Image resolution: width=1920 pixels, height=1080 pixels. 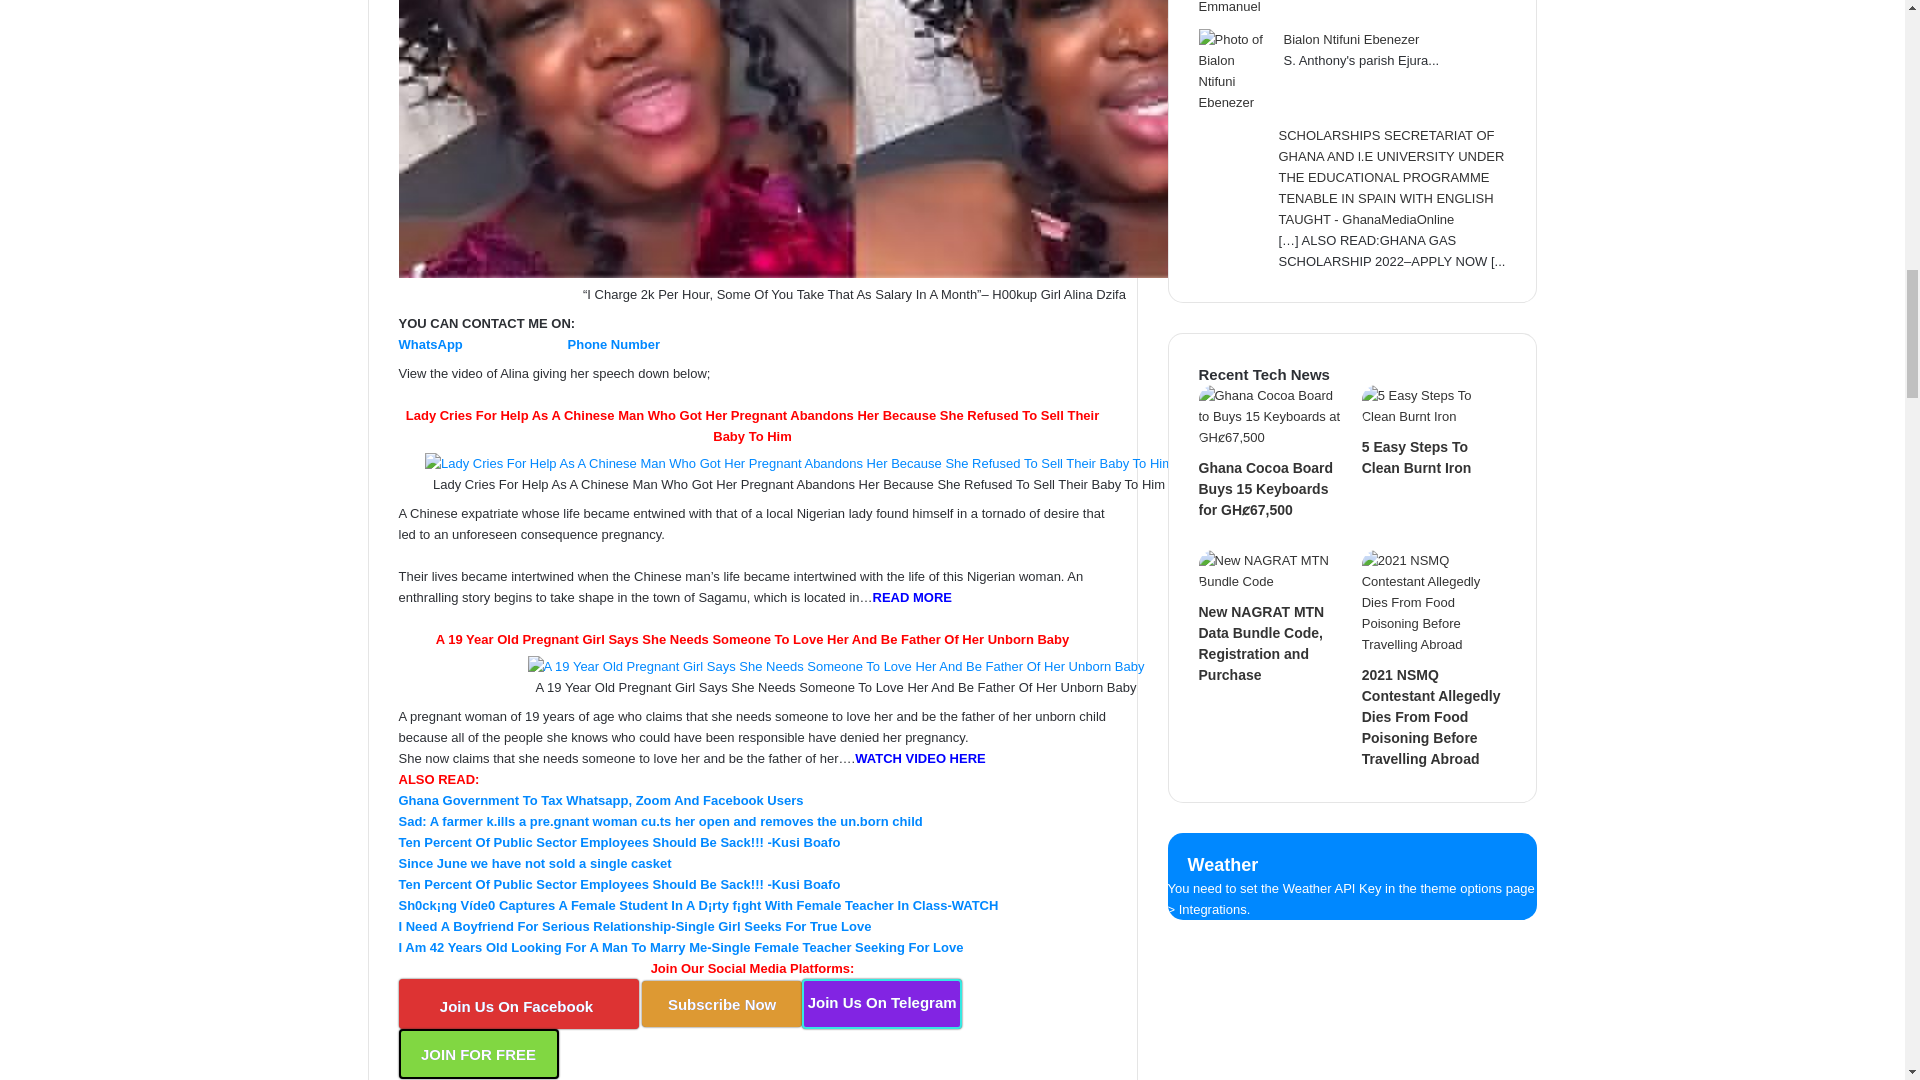 What do you see at coordinates (722, 1004) in the screenshot?
I see `Subscribe Now` at bounding box center [722, 1004].